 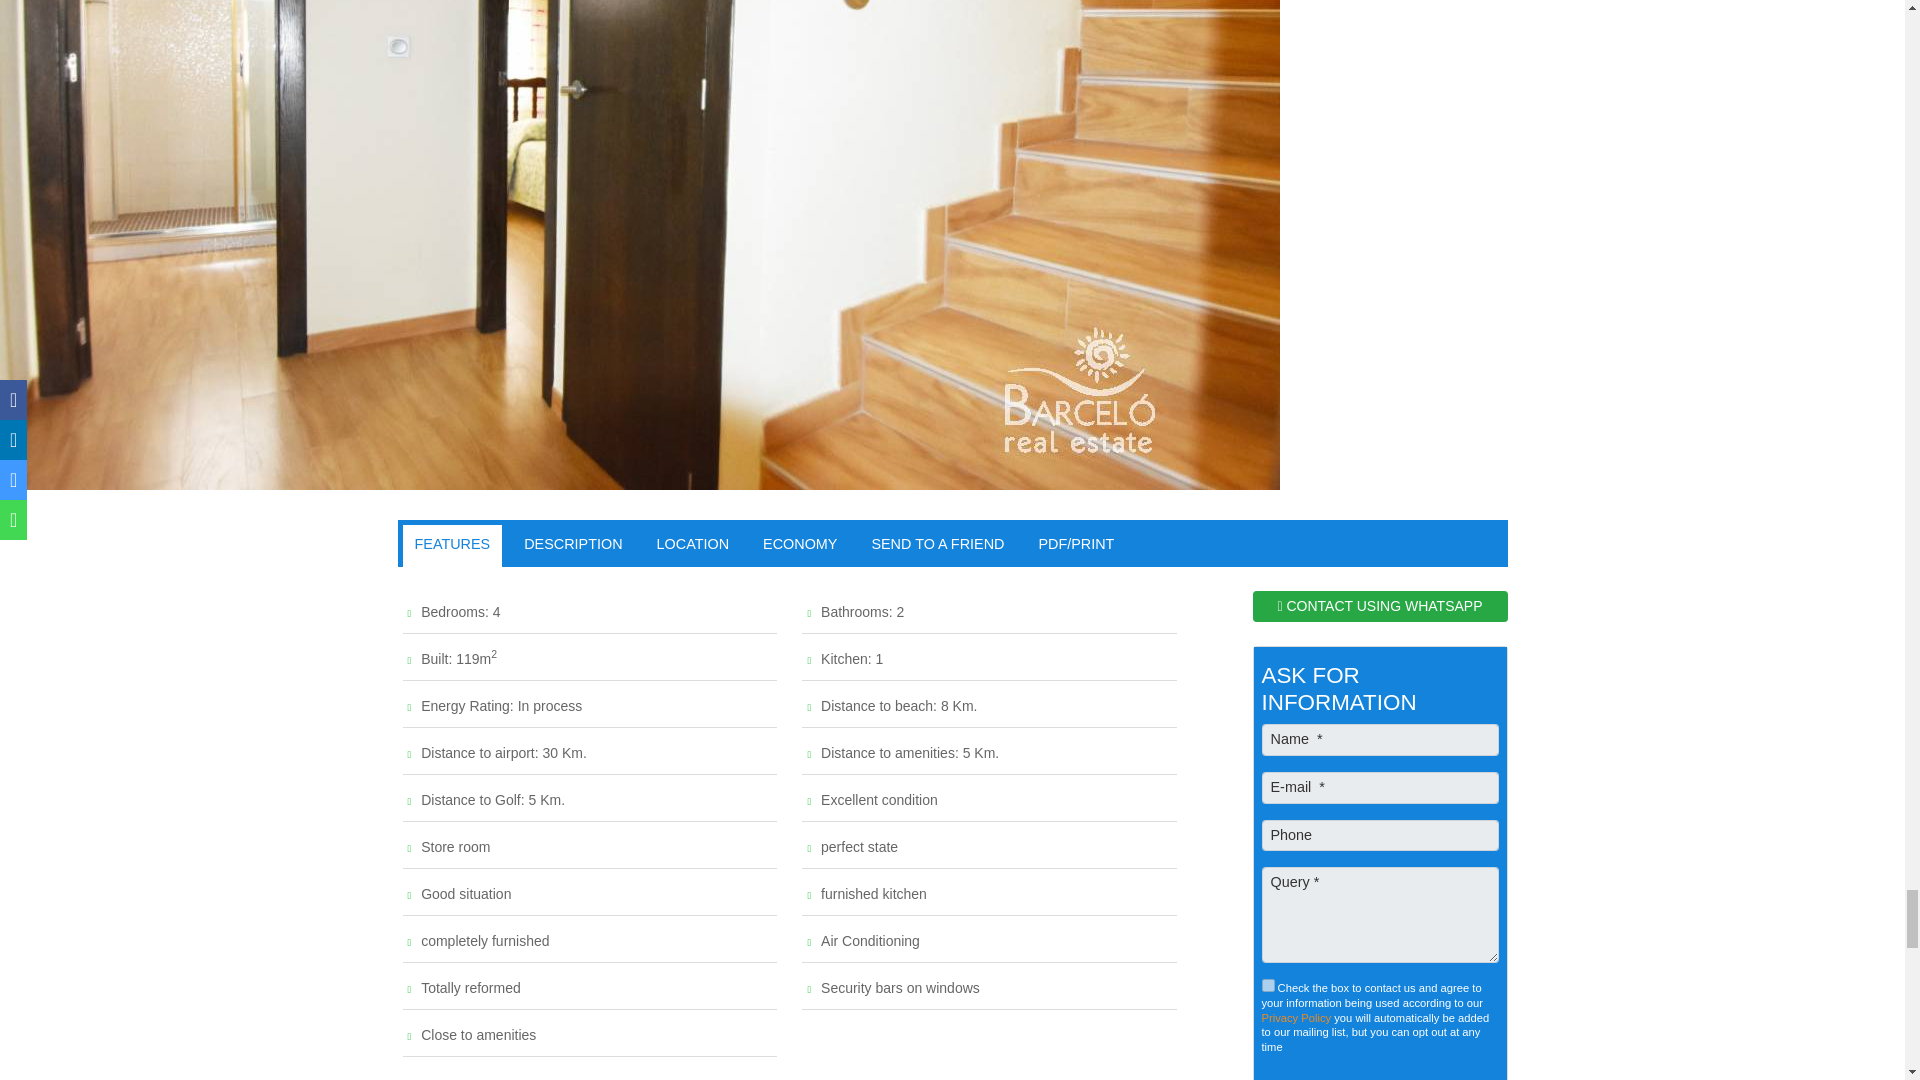 I want to click on on, so click(x=1268, y=985).